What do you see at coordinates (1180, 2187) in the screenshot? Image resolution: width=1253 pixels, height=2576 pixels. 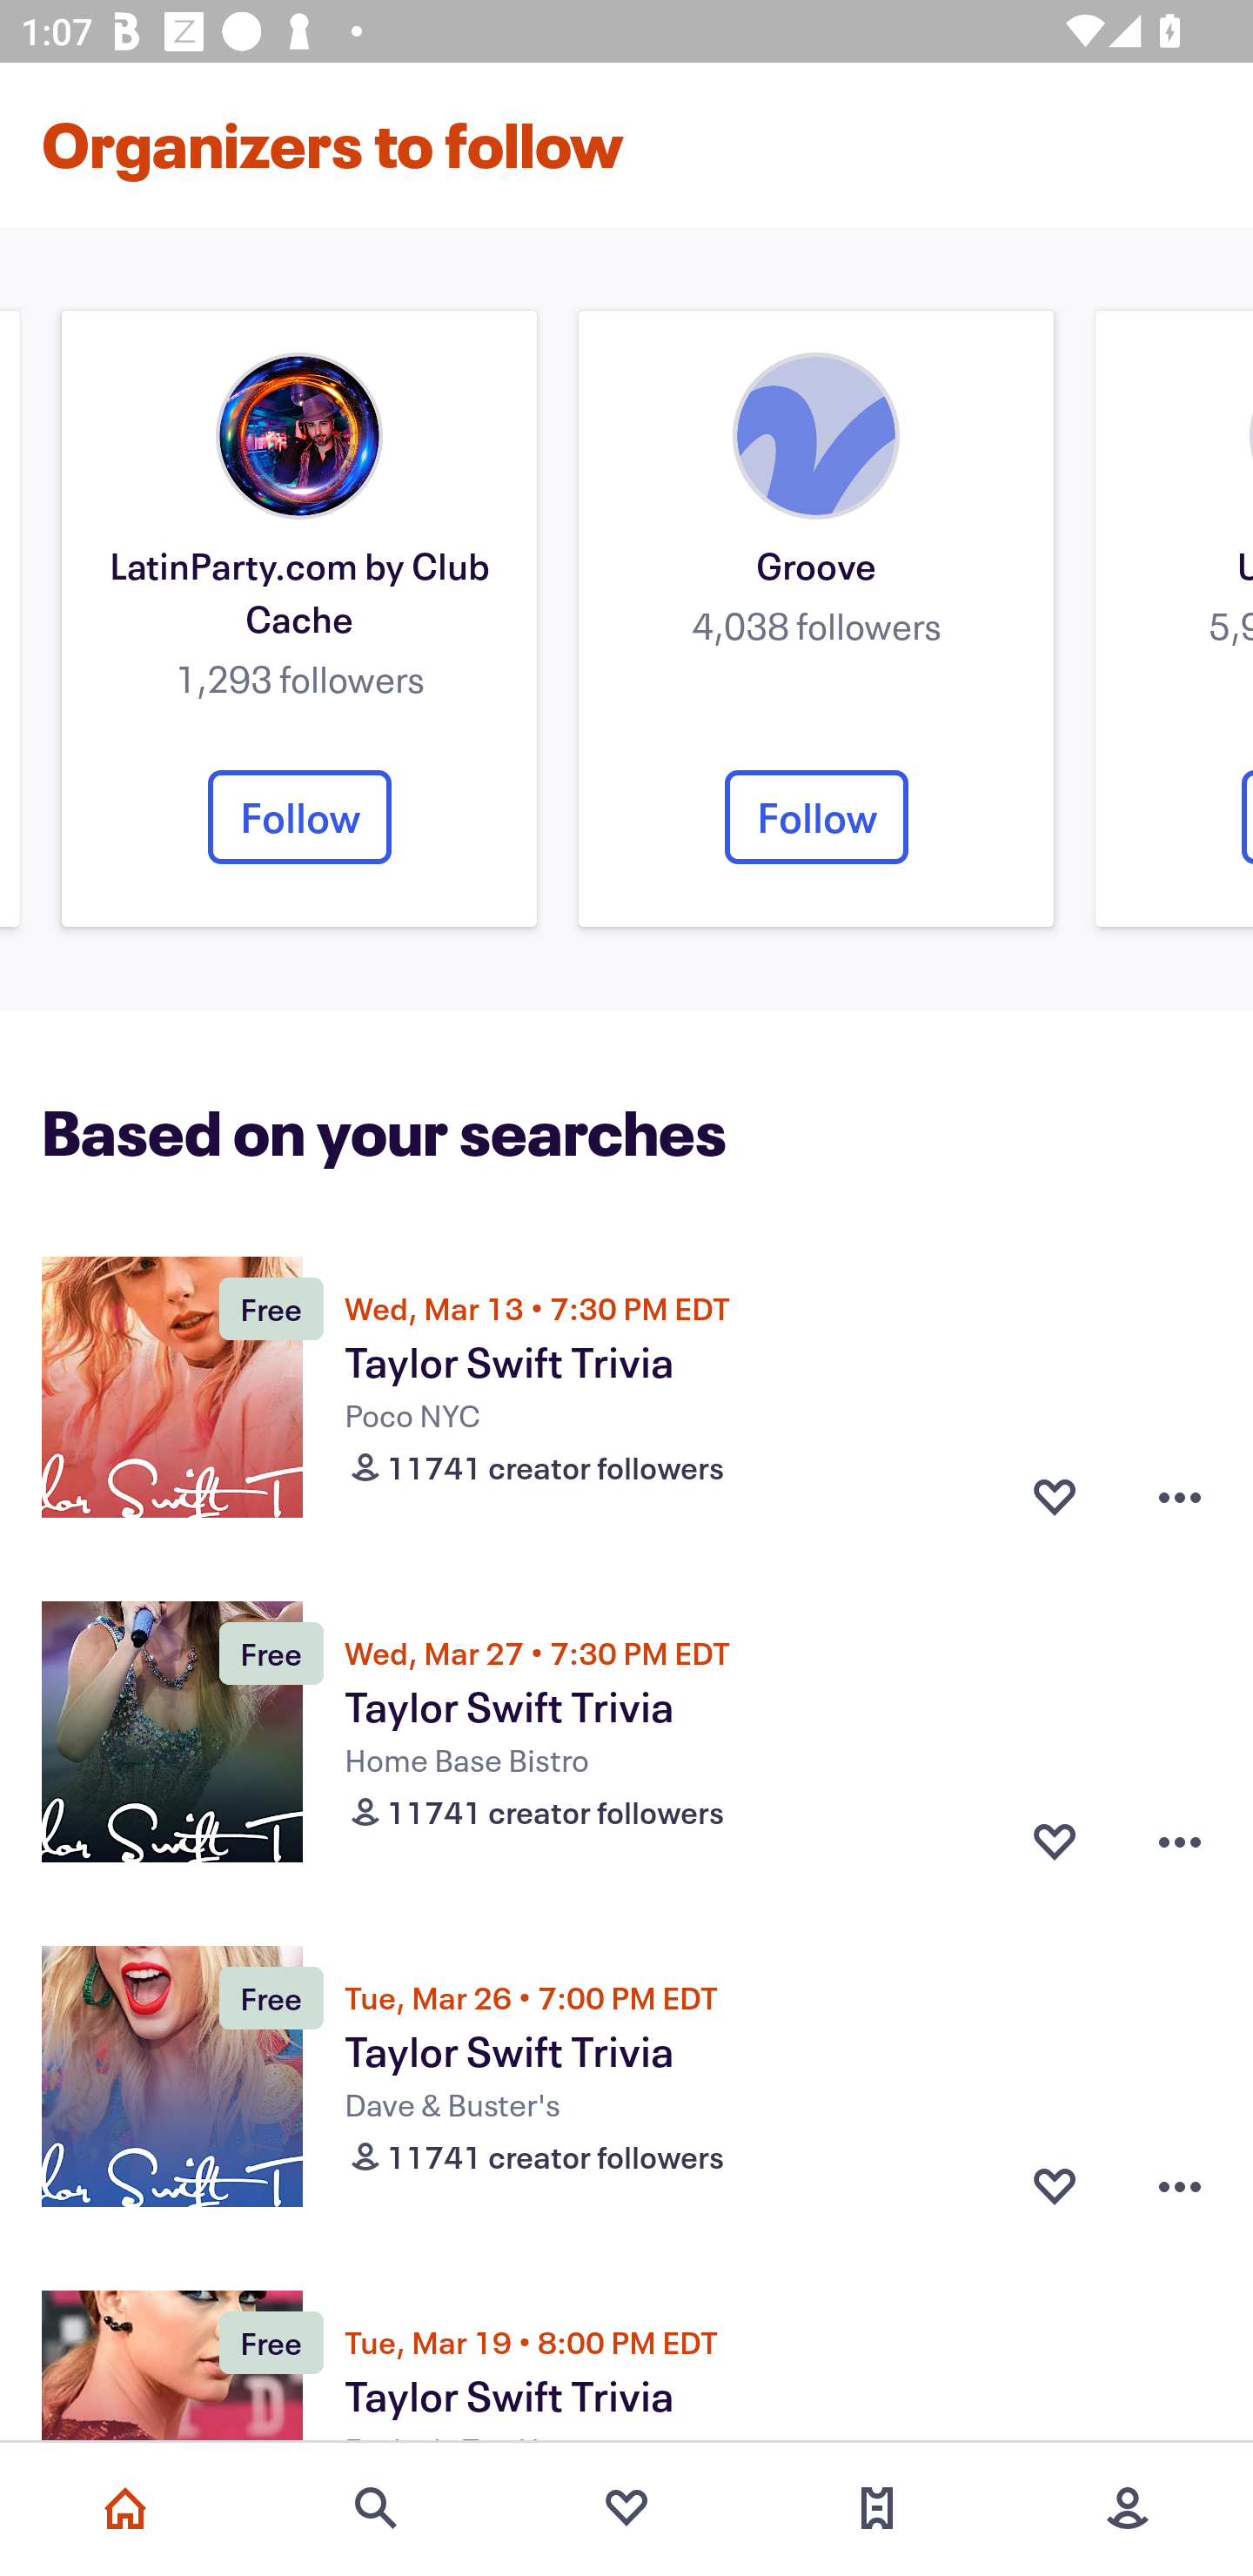 I see `Overflow menu button` at bounding box center [1180, 2187].